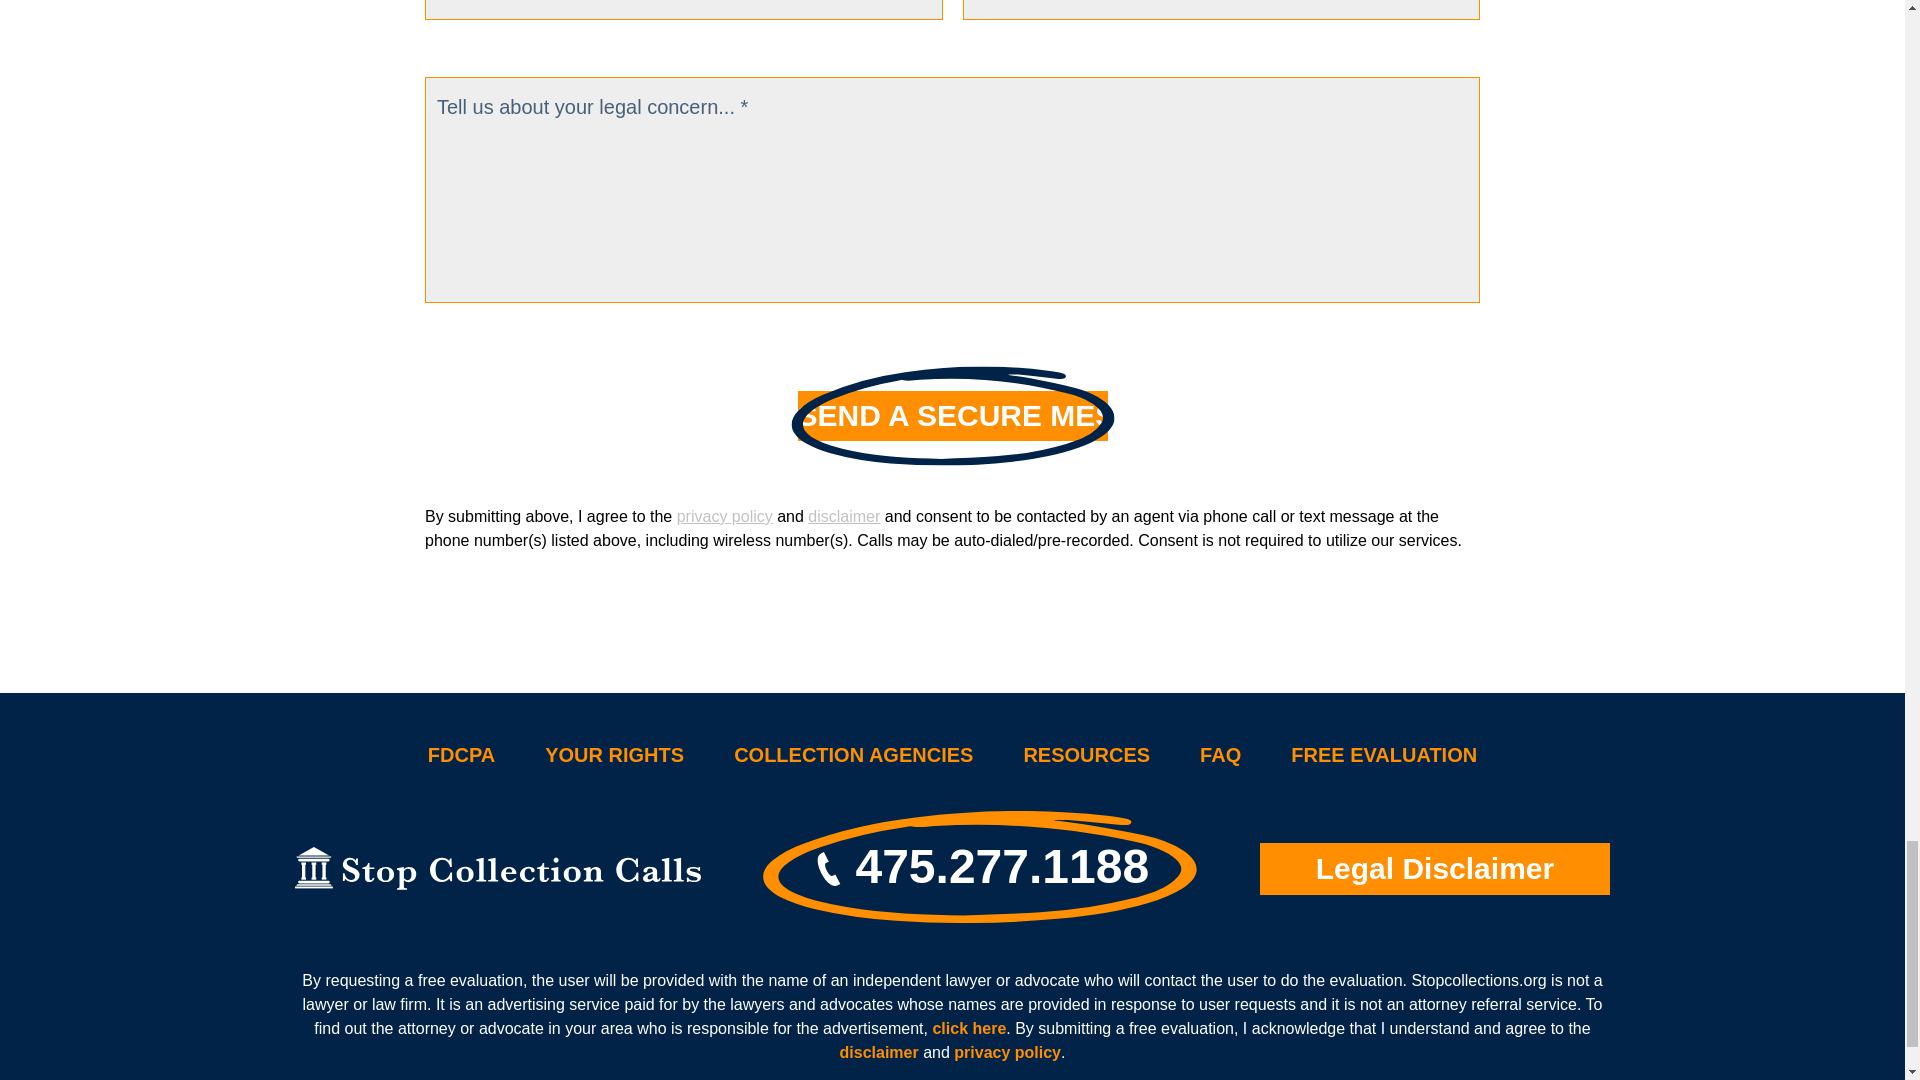 The image size is (1920, 1080). Describe the element at coordinates (1220, 754) in the screenshot. I see `FAQ` at that location.